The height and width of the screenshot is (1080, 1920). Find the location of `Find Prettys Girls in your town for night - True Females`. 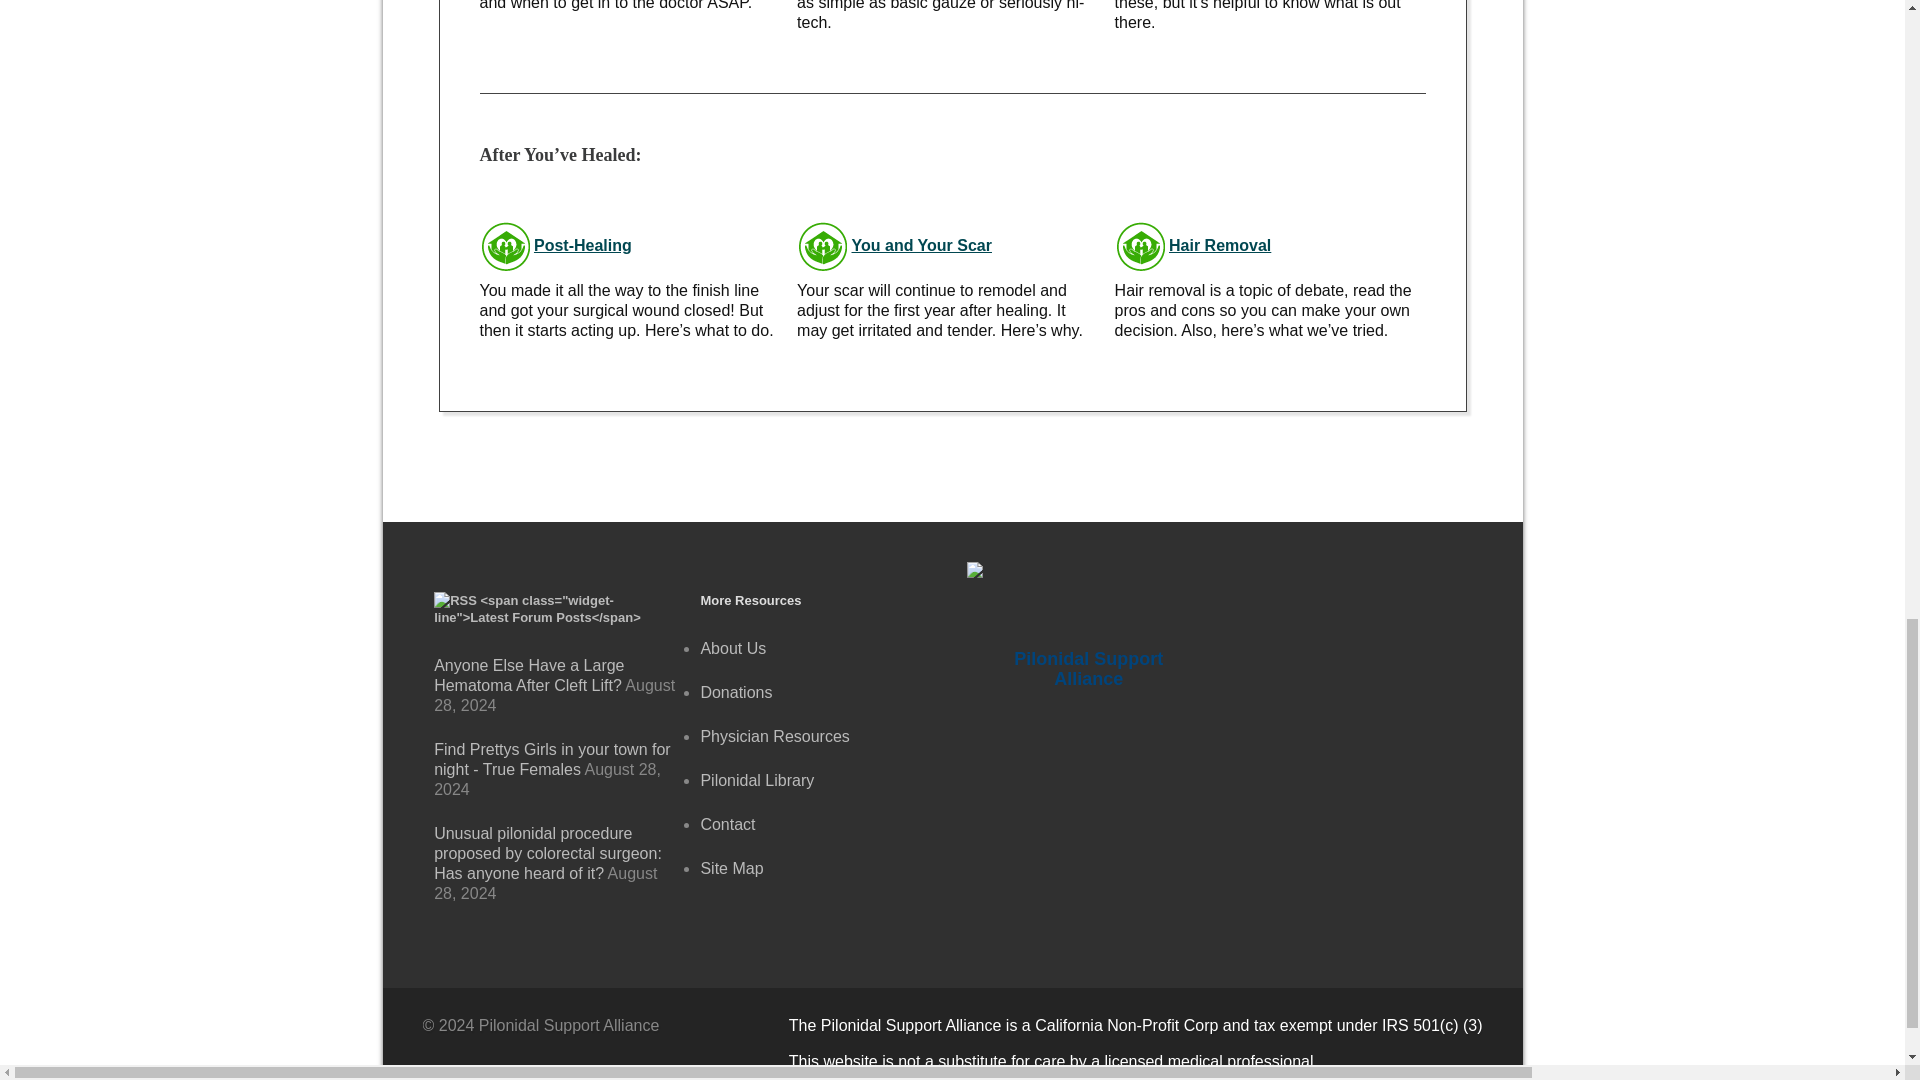

Find Prettys Girls in your town for night - True Females is located at coordinates (552, 758).